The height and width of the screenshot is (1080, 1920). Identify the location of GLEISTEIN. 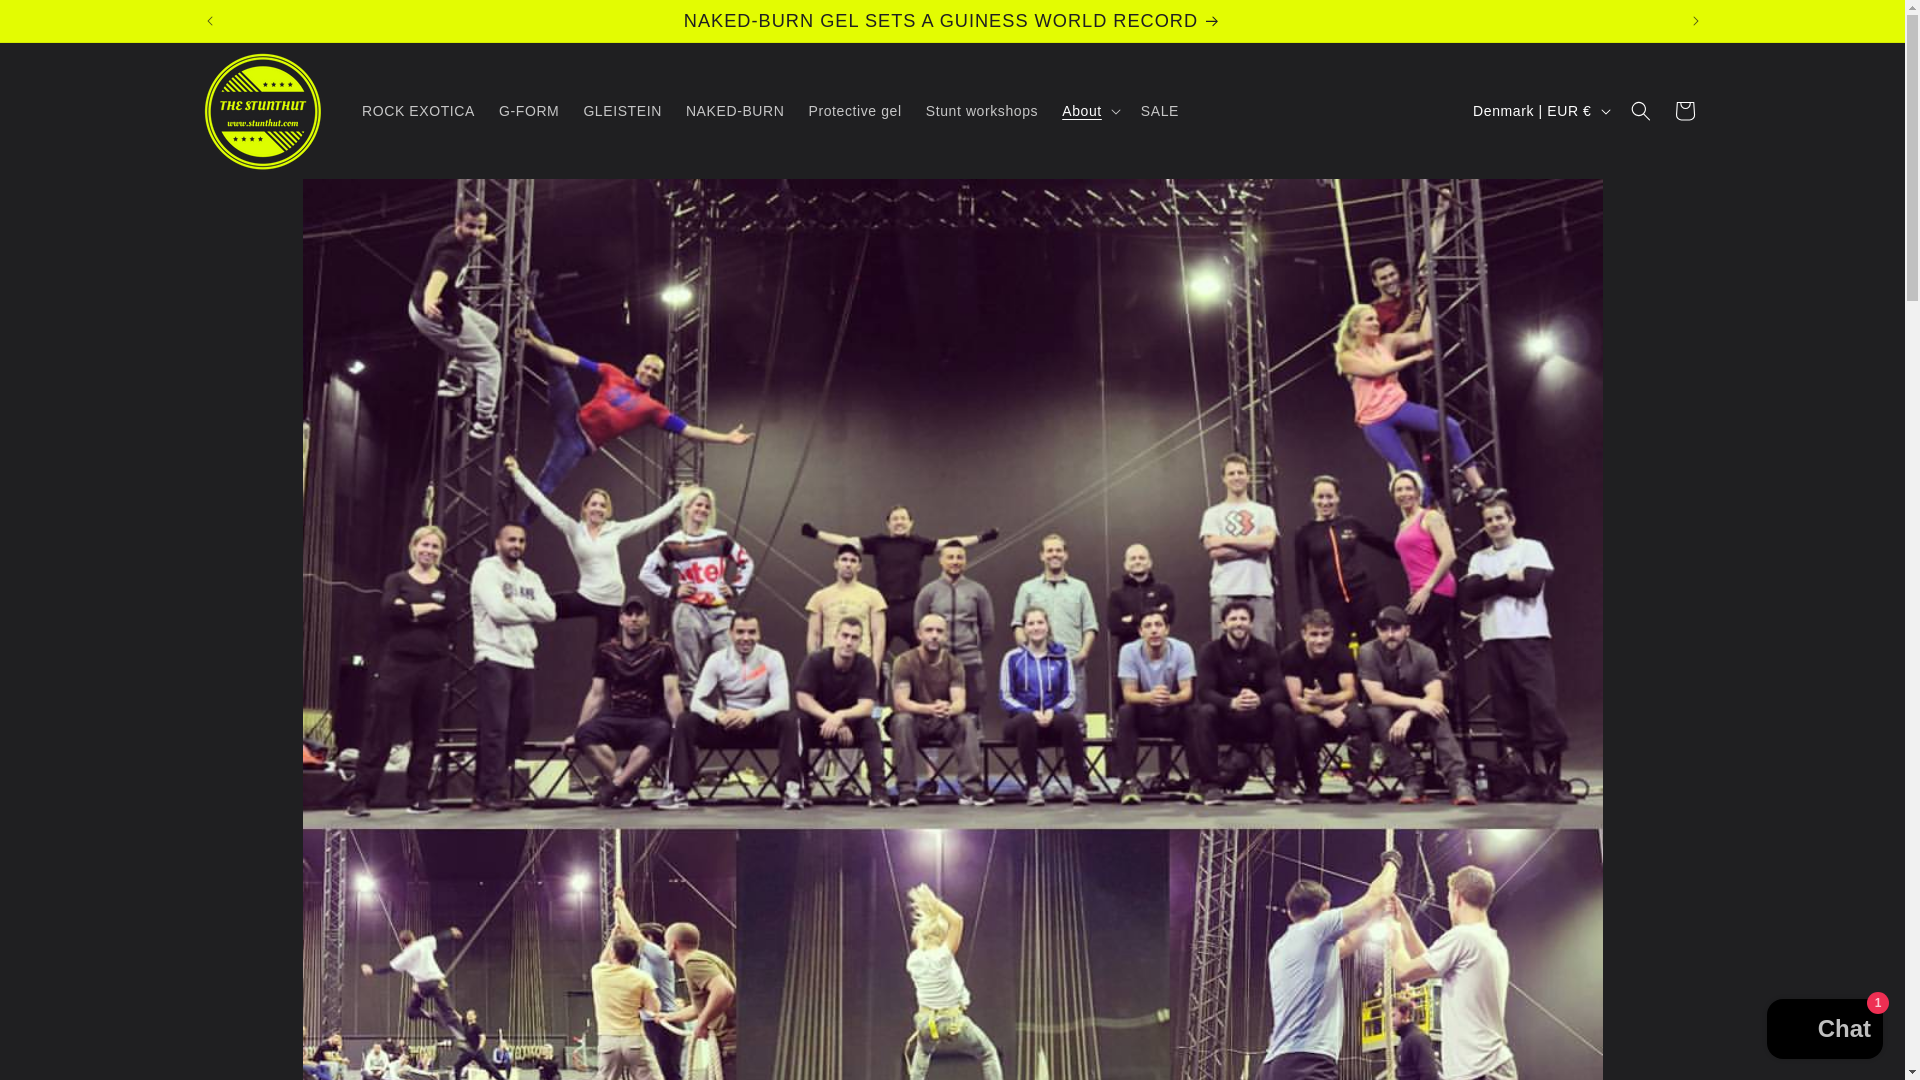
(622, 110).